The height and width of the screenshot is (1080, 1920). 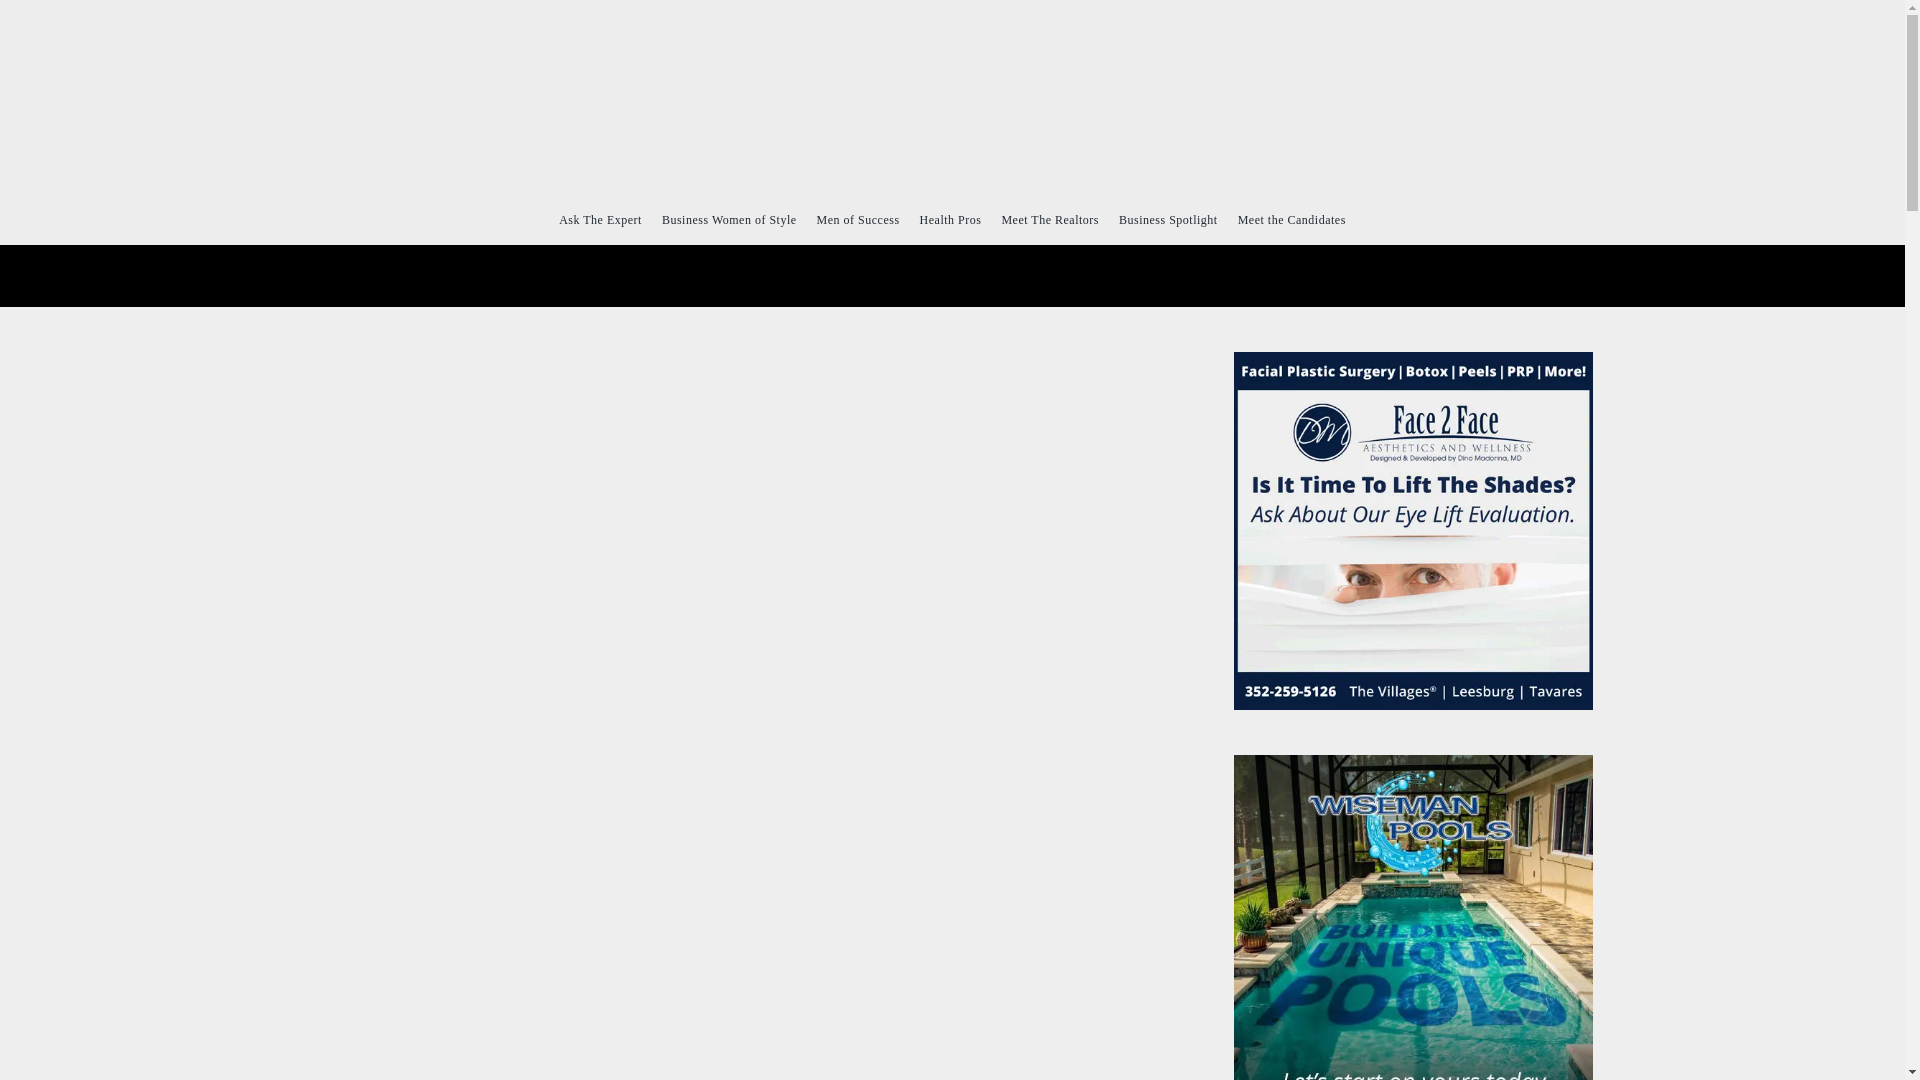 I want to click on Meet The Realtors, so click(x=1049, y=219).